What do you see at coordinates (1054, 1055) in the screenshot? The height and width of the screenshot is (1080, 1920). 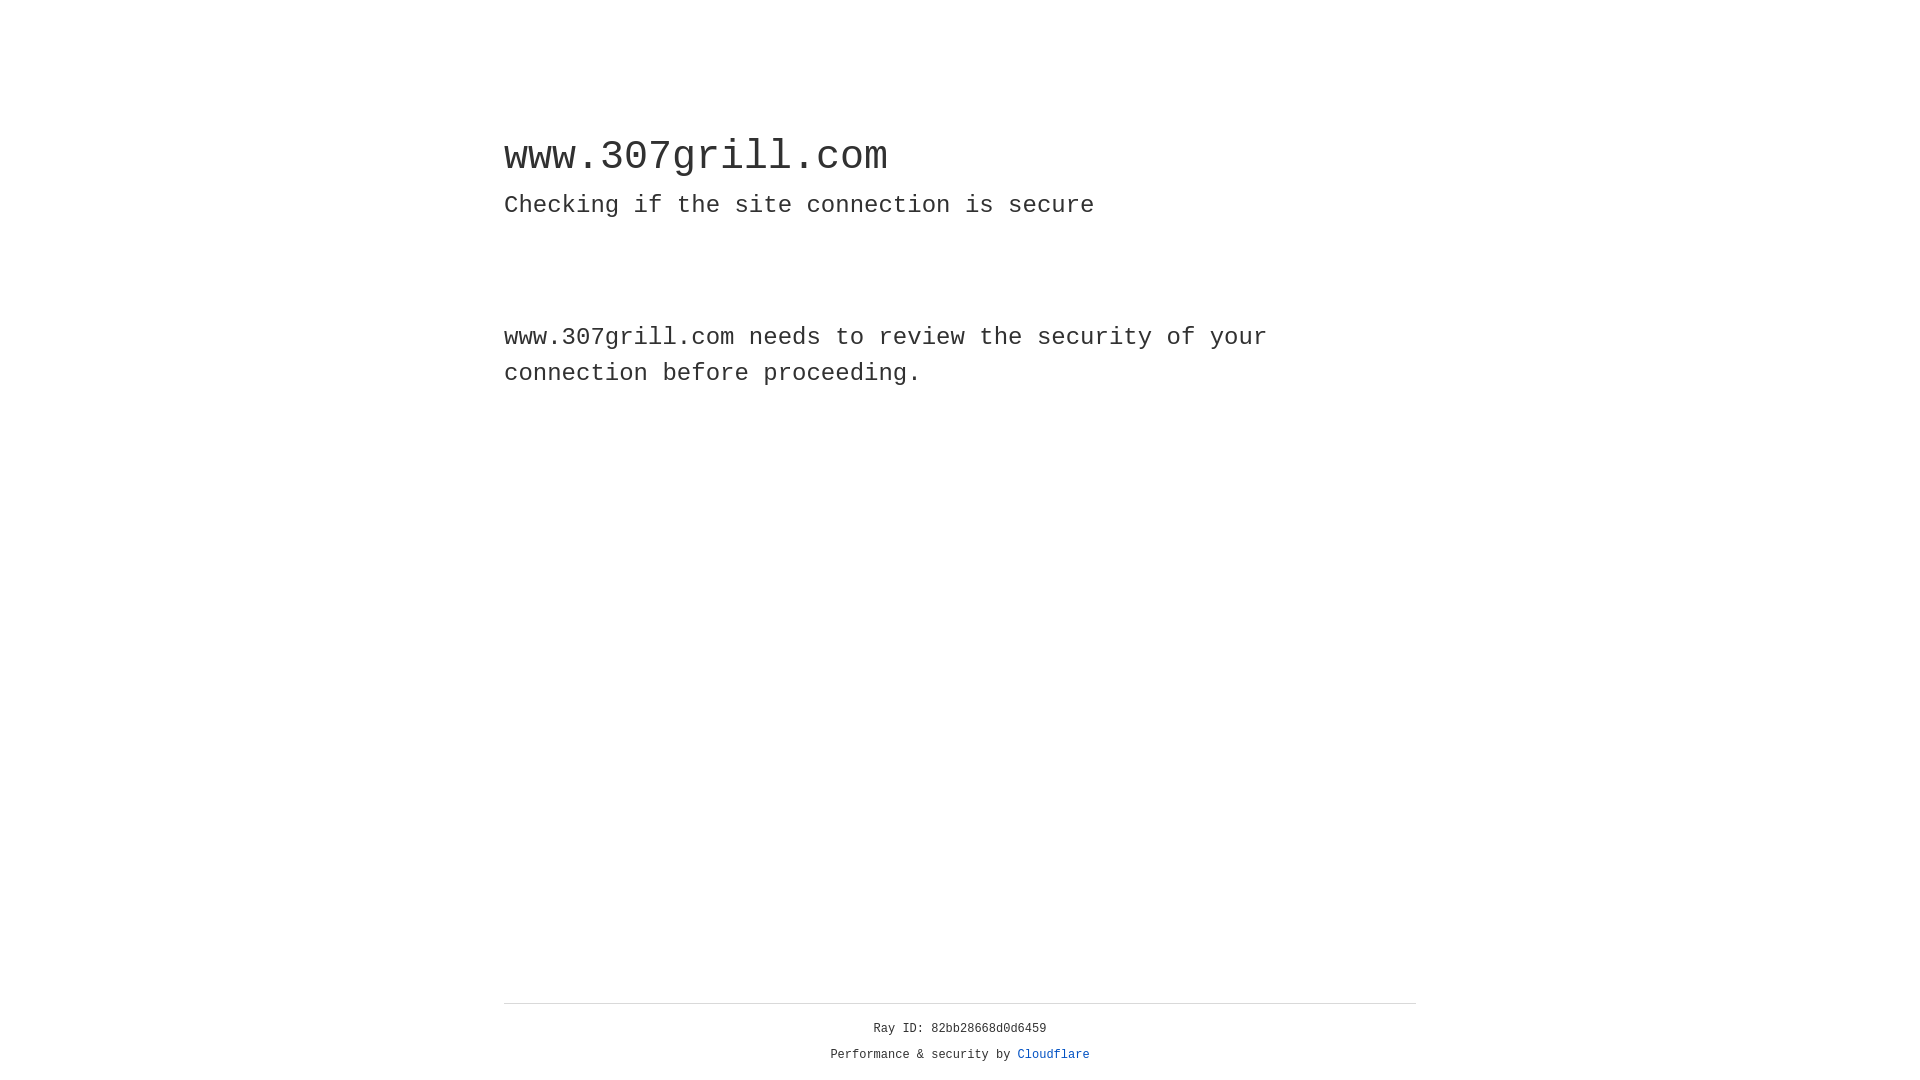 I see `Cloudflare` at bounding box center [1054, 1055].